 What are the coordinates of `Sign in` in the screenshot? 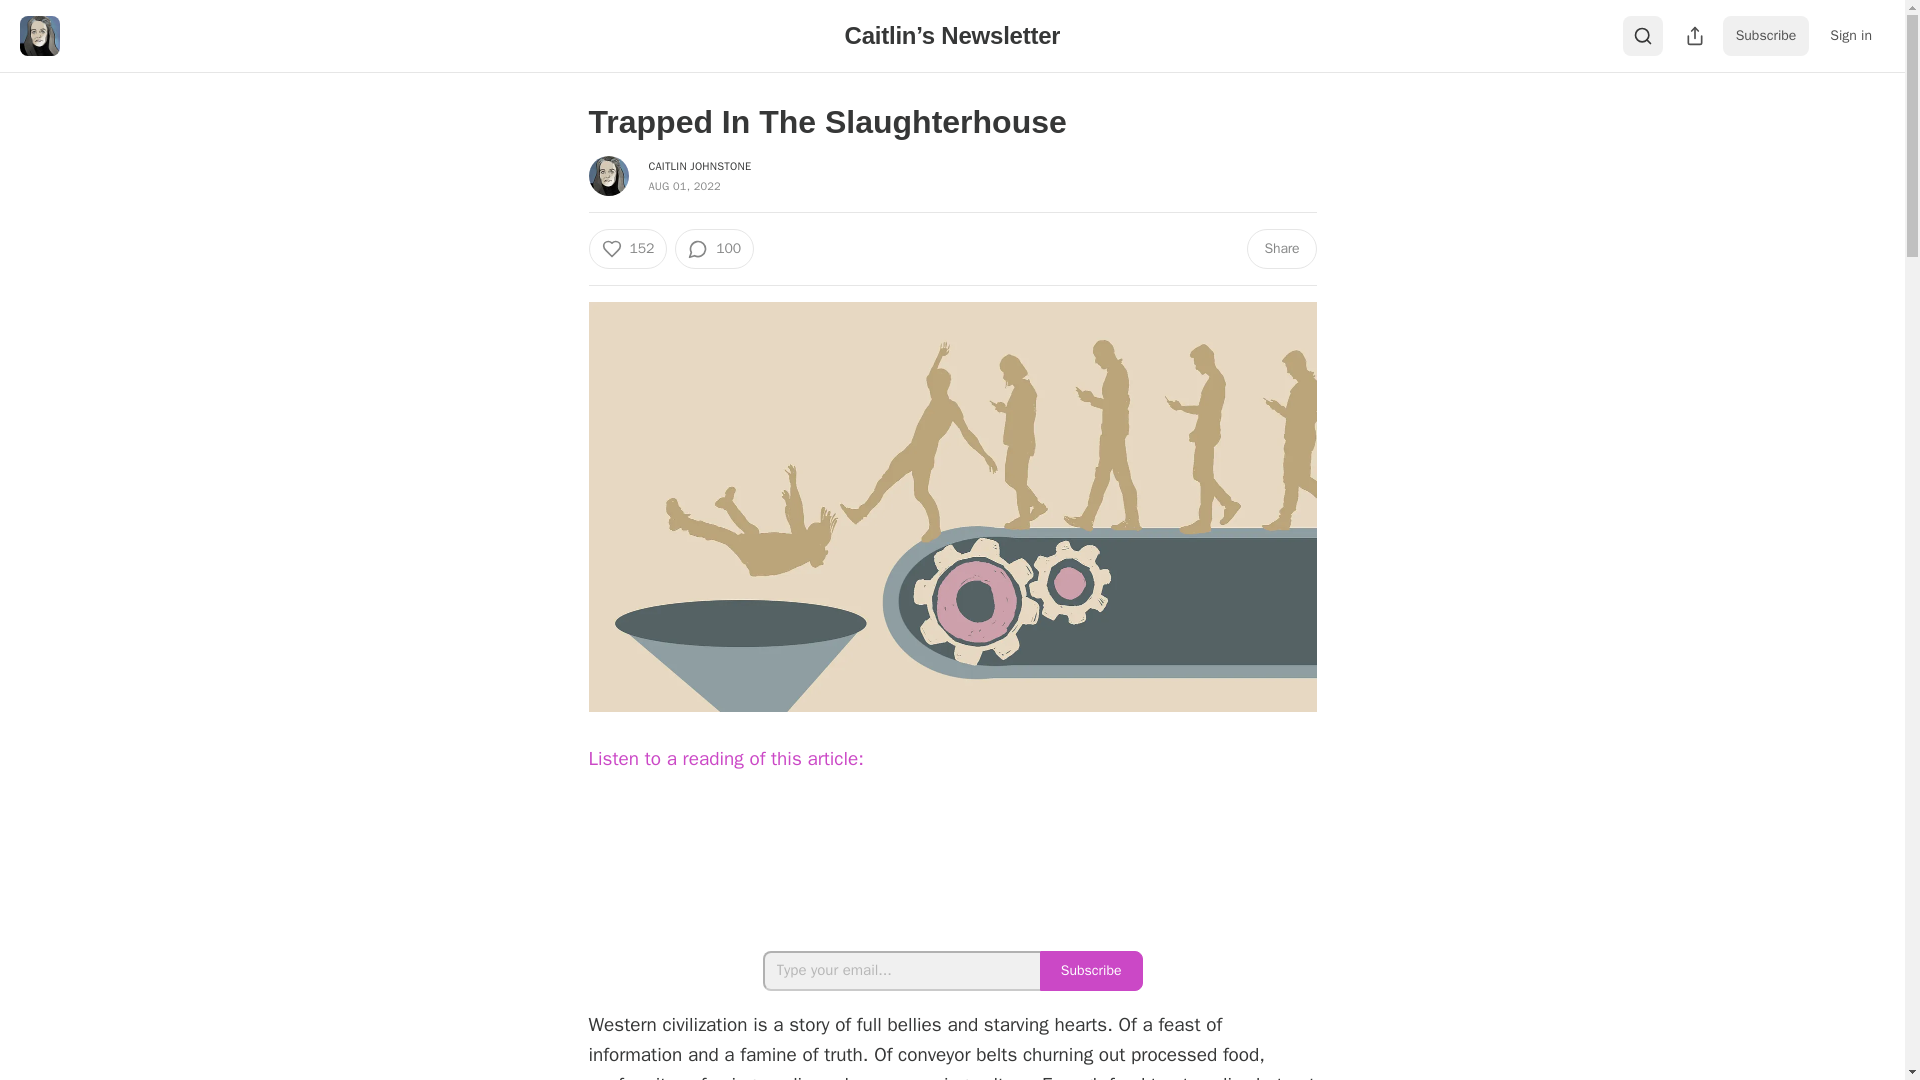 It's located at (1850, 36).